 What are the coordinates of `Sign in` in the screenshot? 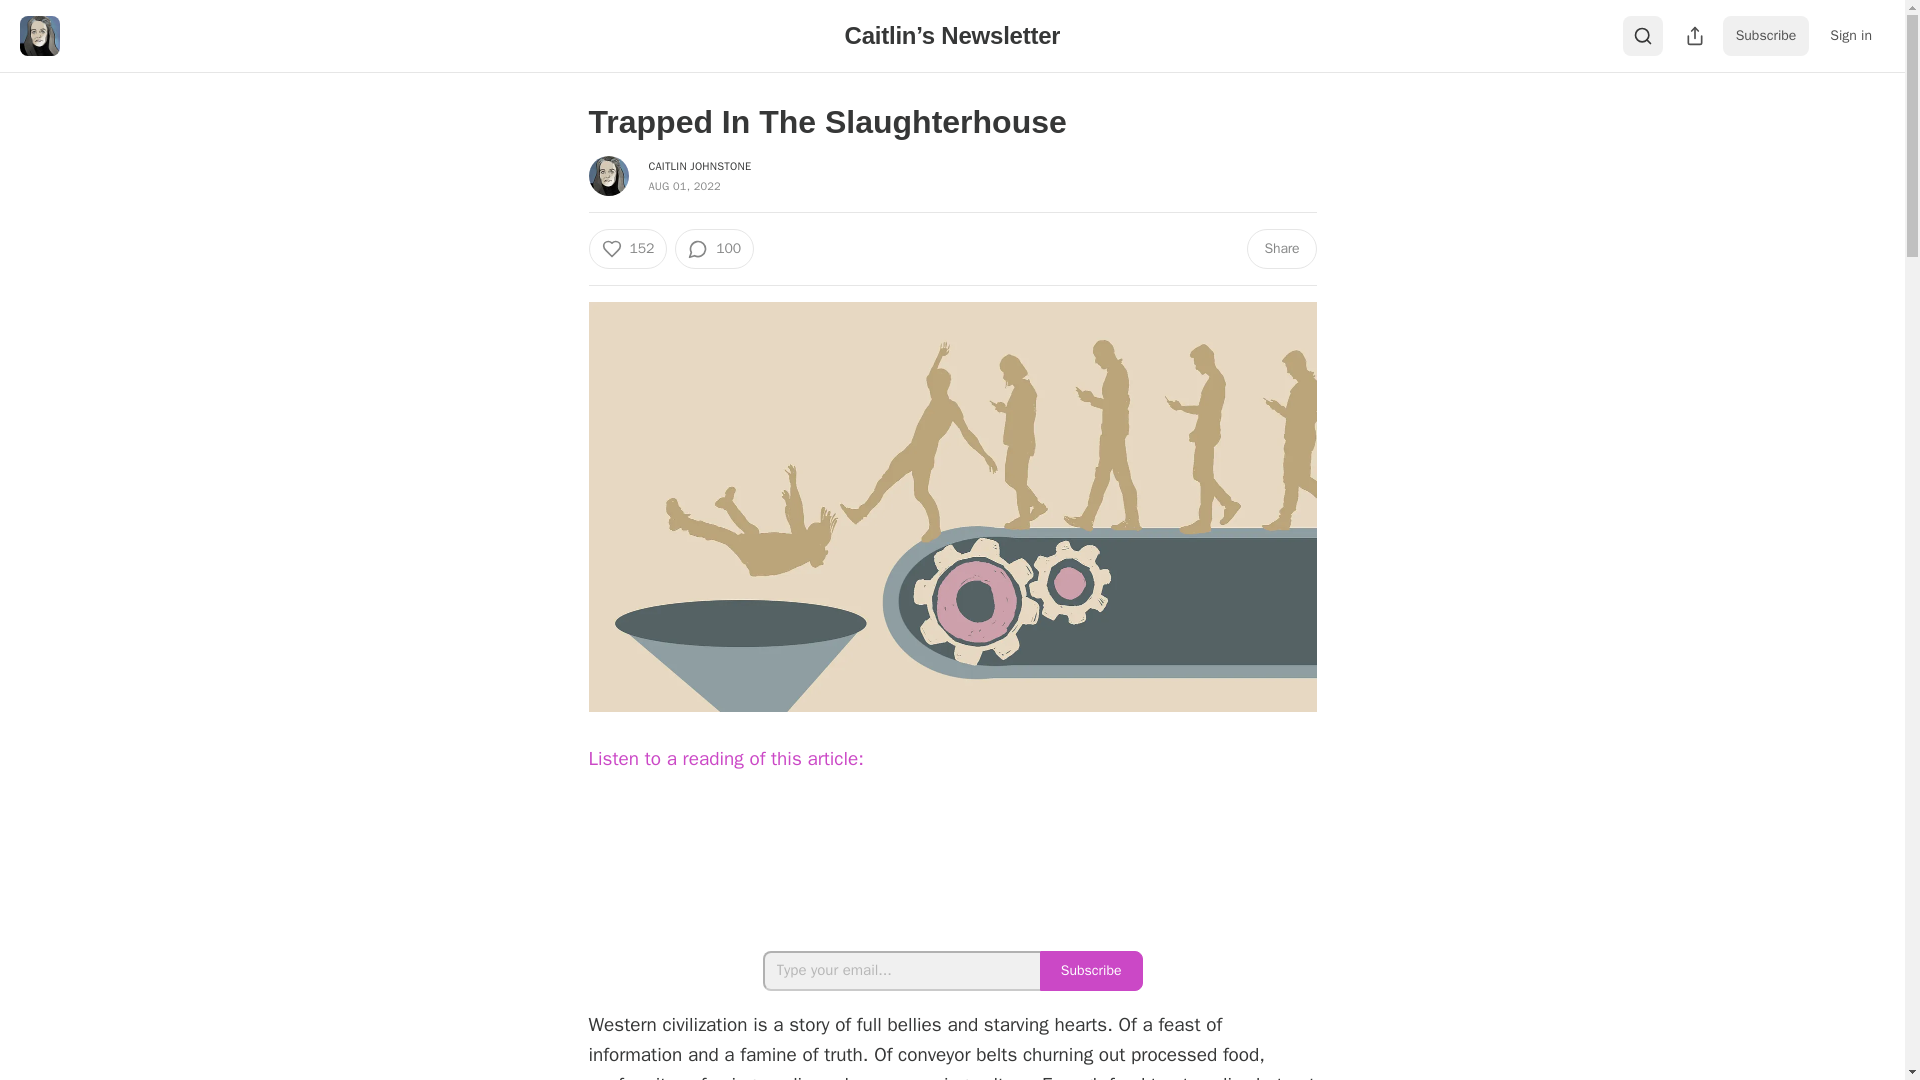 It's located at (1850, 36).